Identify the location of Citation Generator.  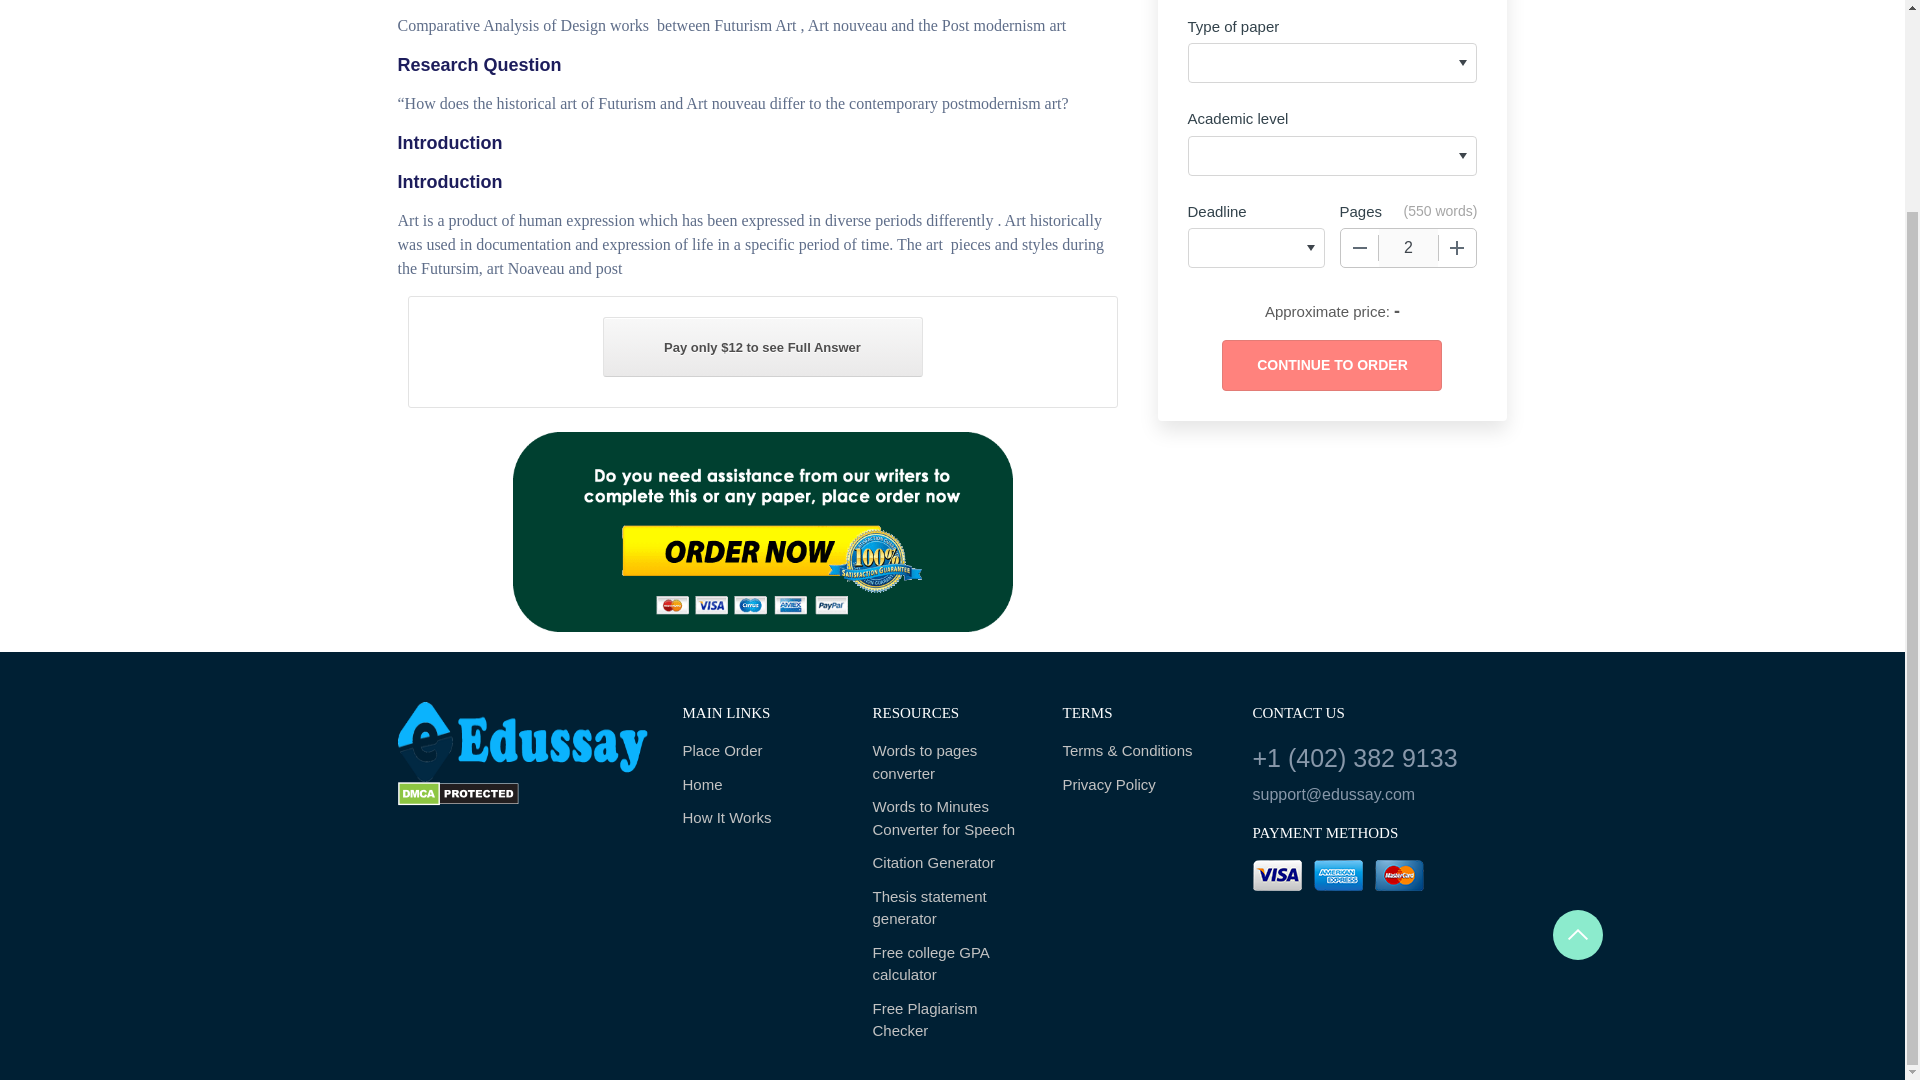
(952, 864).